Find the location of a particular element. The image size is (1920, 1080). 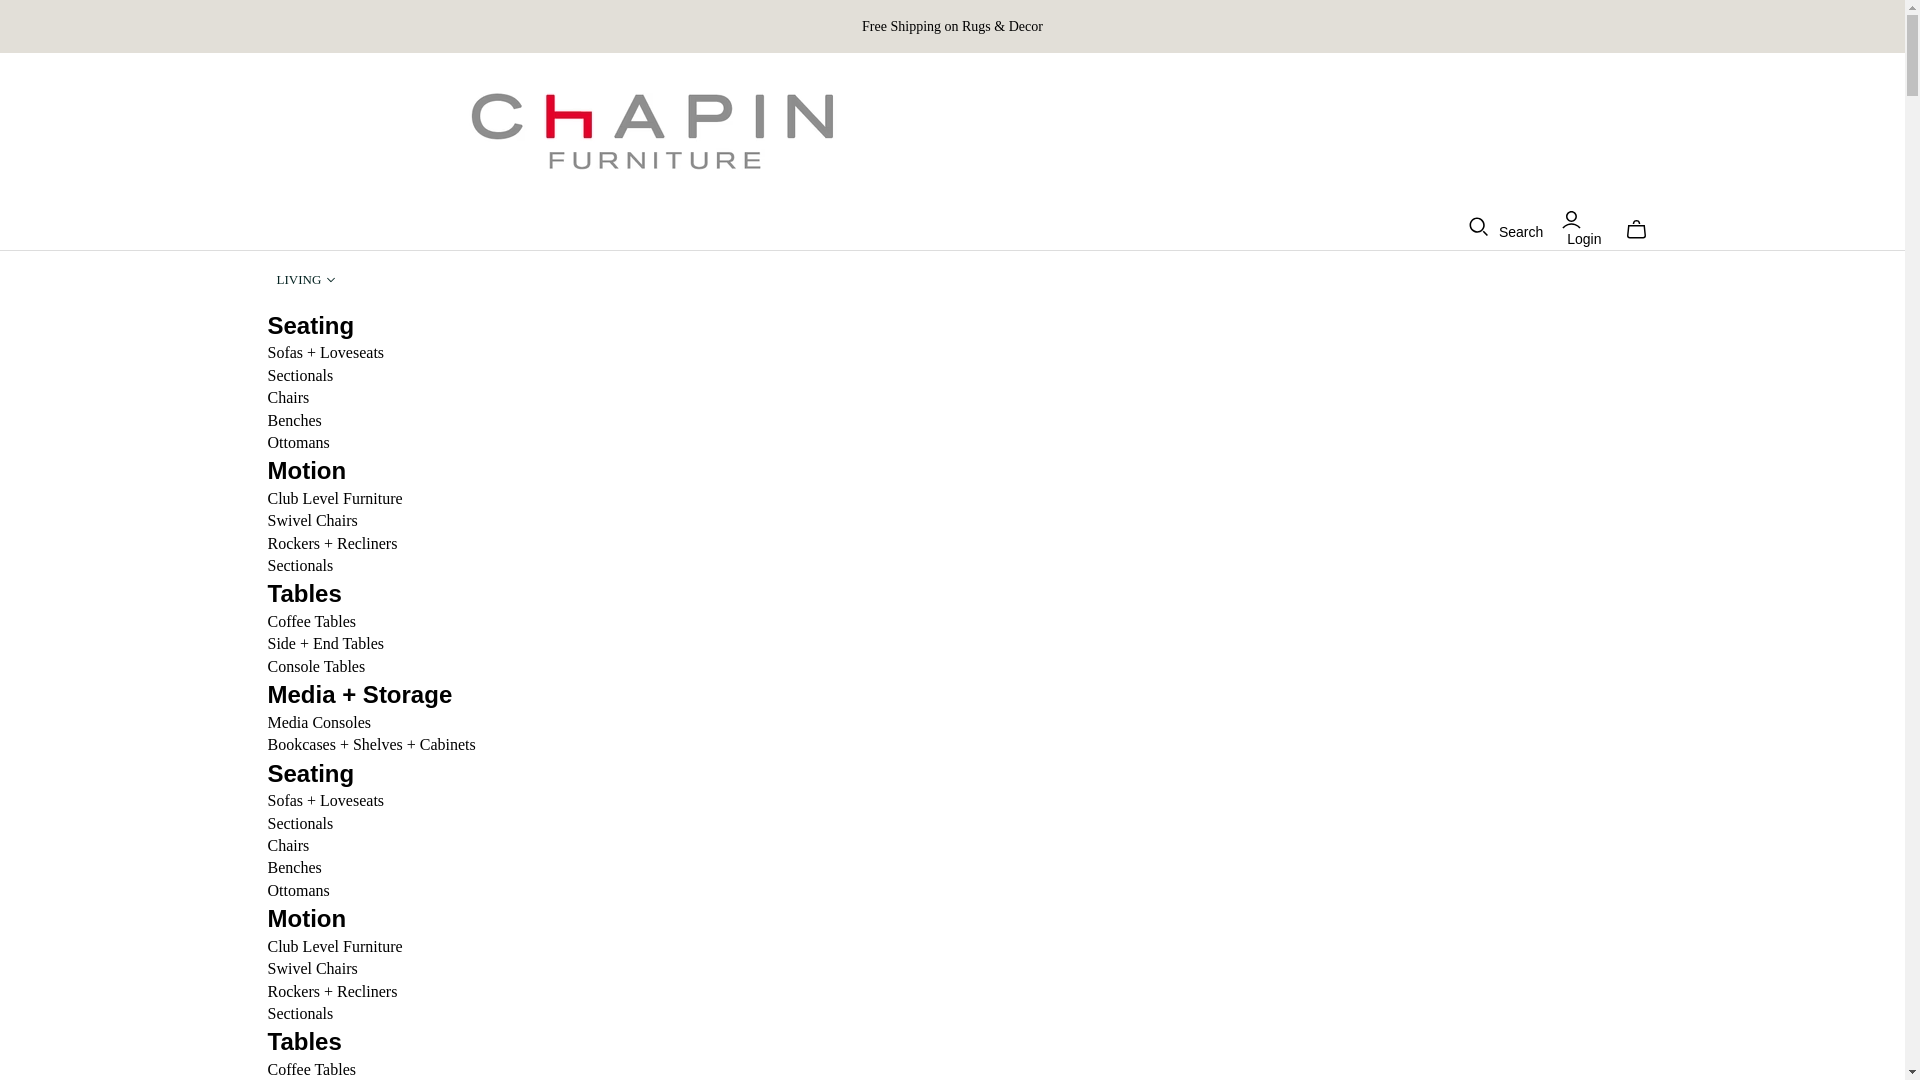

Chairs is located at coordinates (288, 846).